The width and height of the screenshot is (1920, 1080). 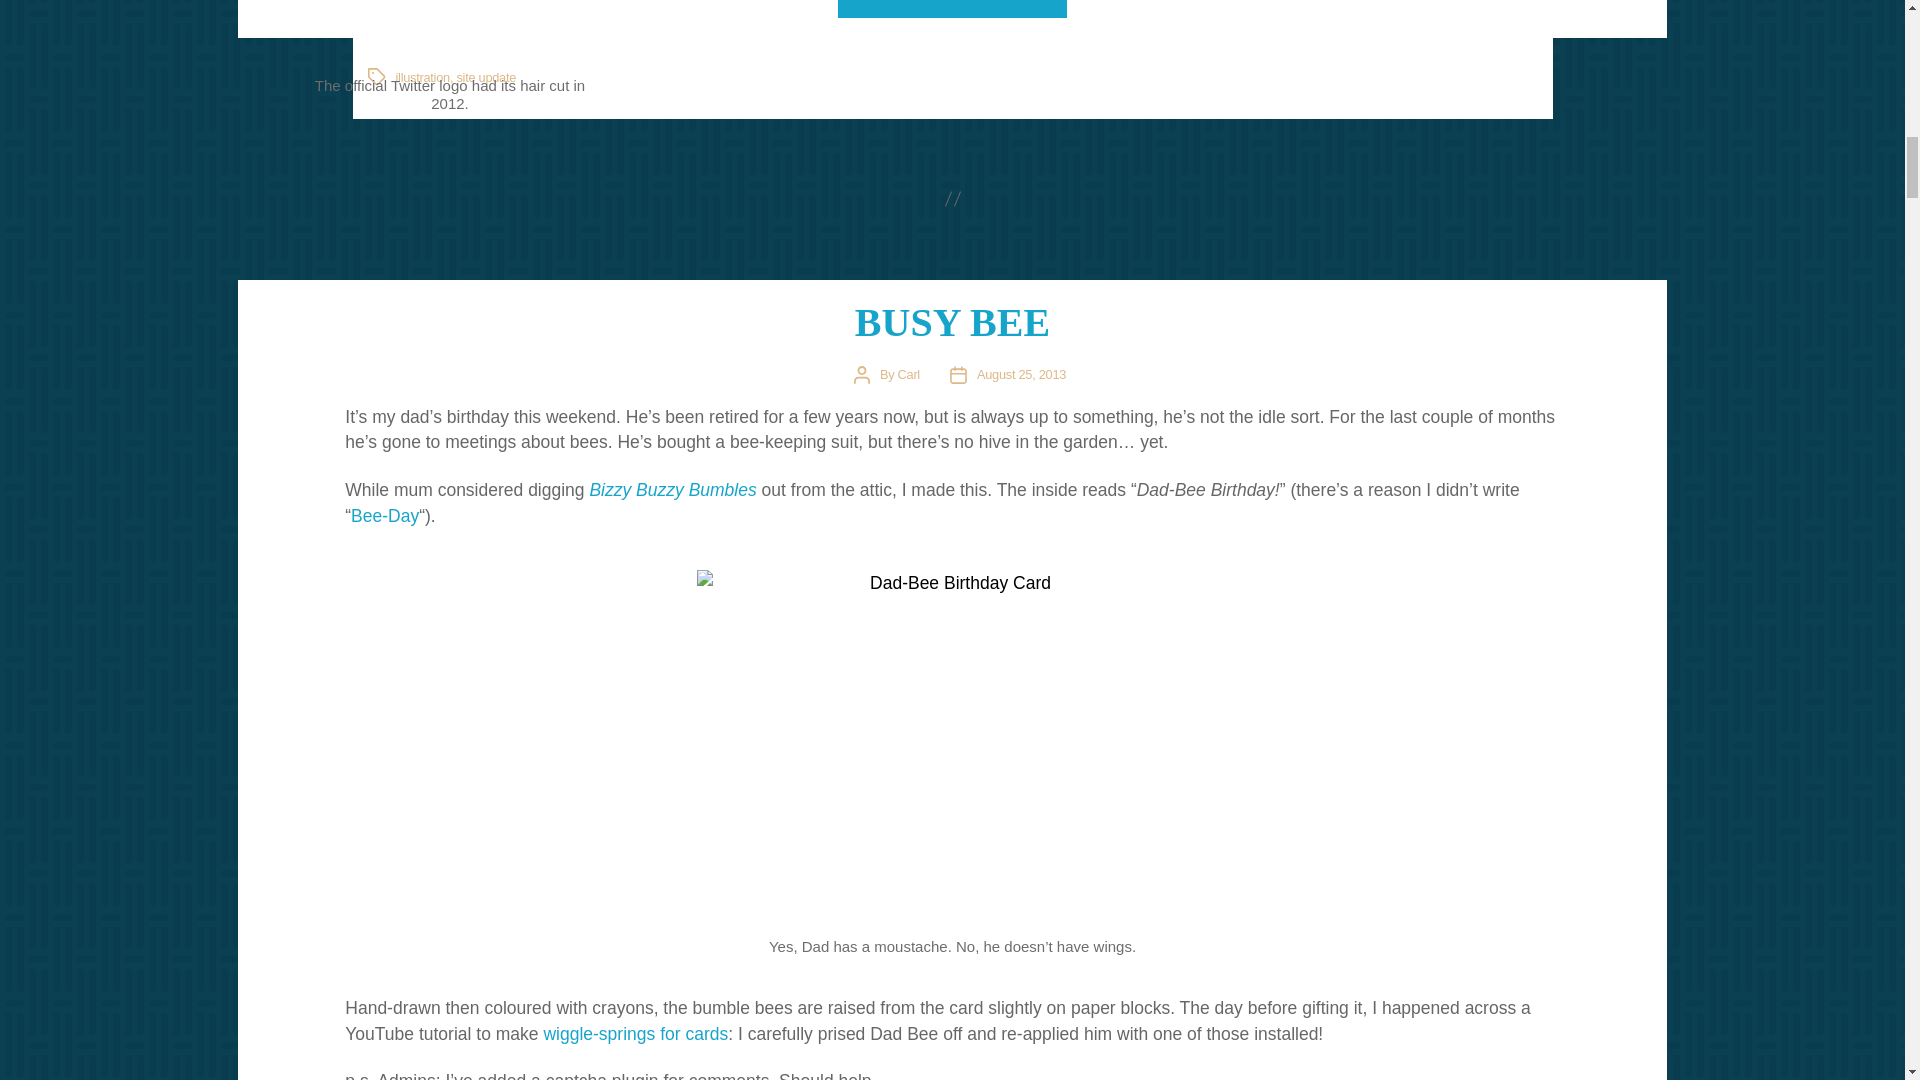 I want to click on BUSY BEE, so click(x=952, y=322).